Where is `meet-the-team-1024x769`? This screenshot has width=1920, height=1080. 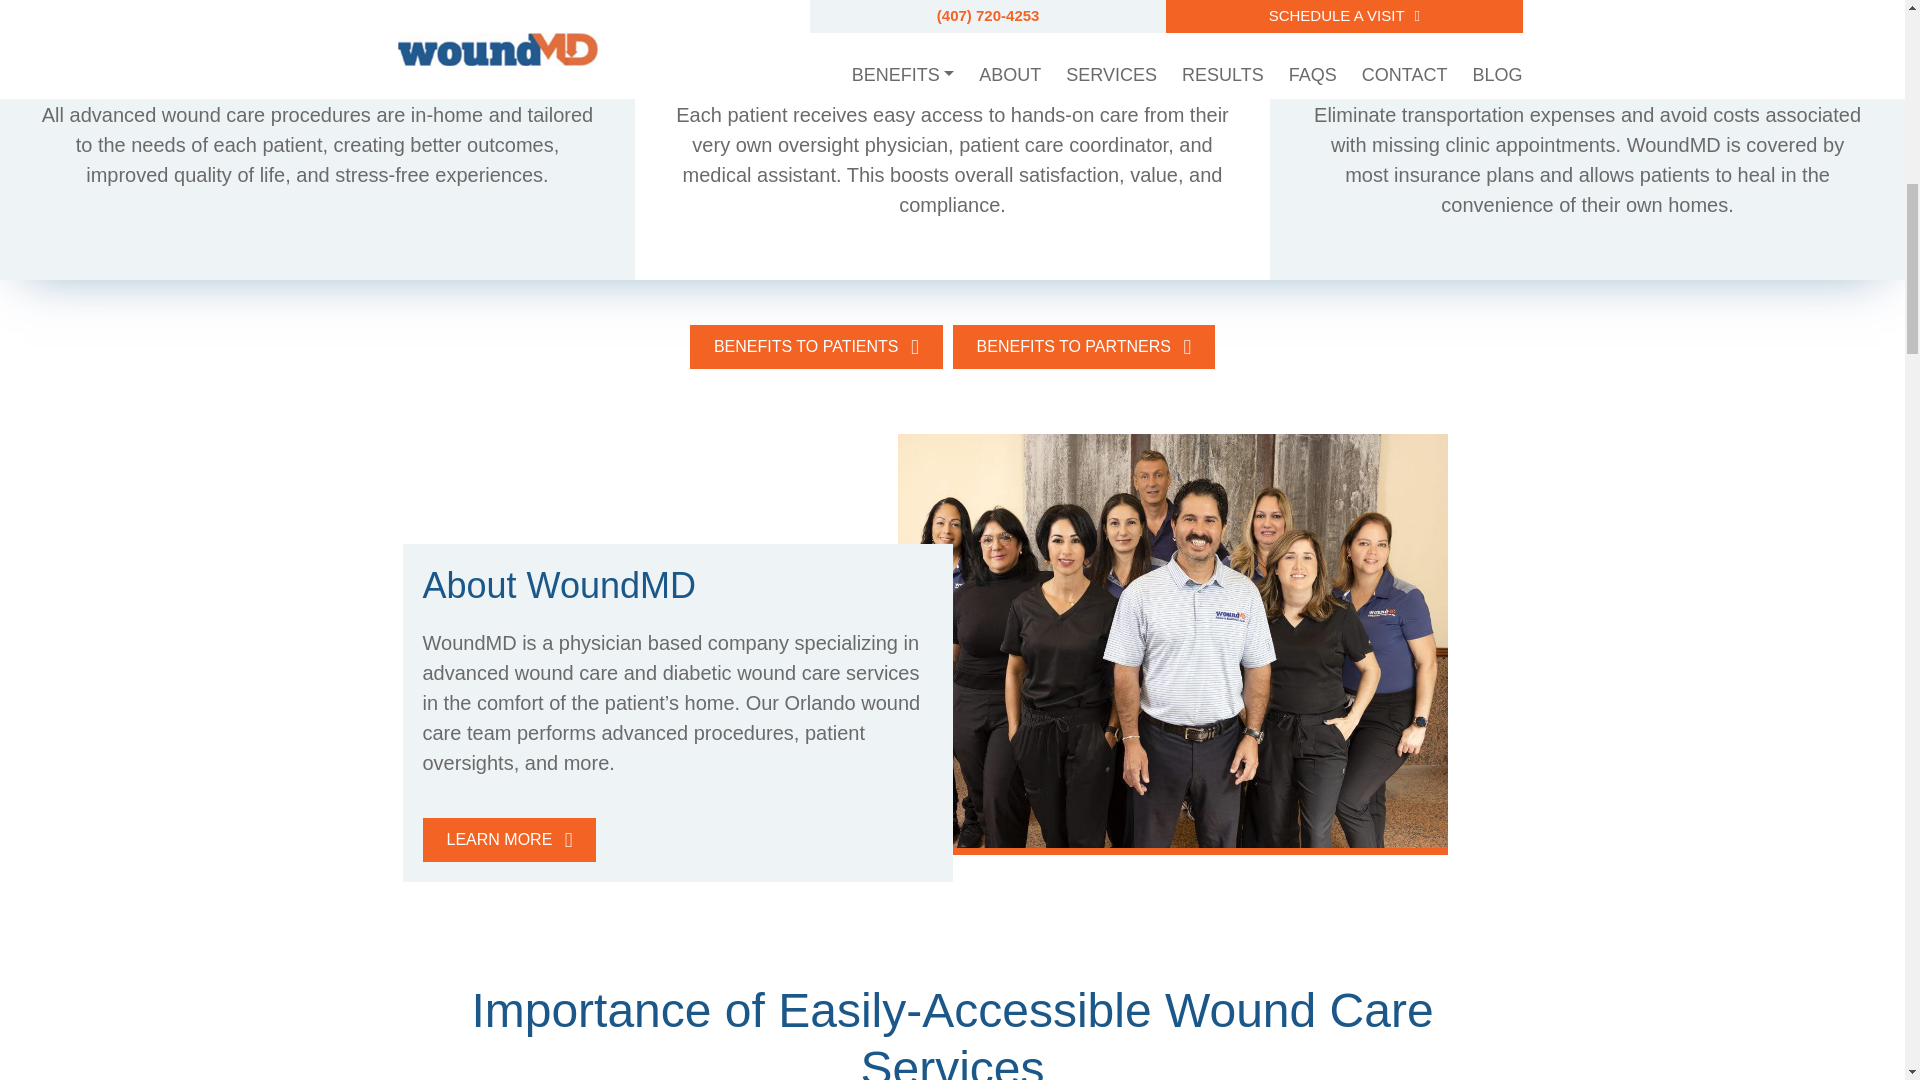 meet-the-team-1024x769 is located at coordinates (1172, 644).